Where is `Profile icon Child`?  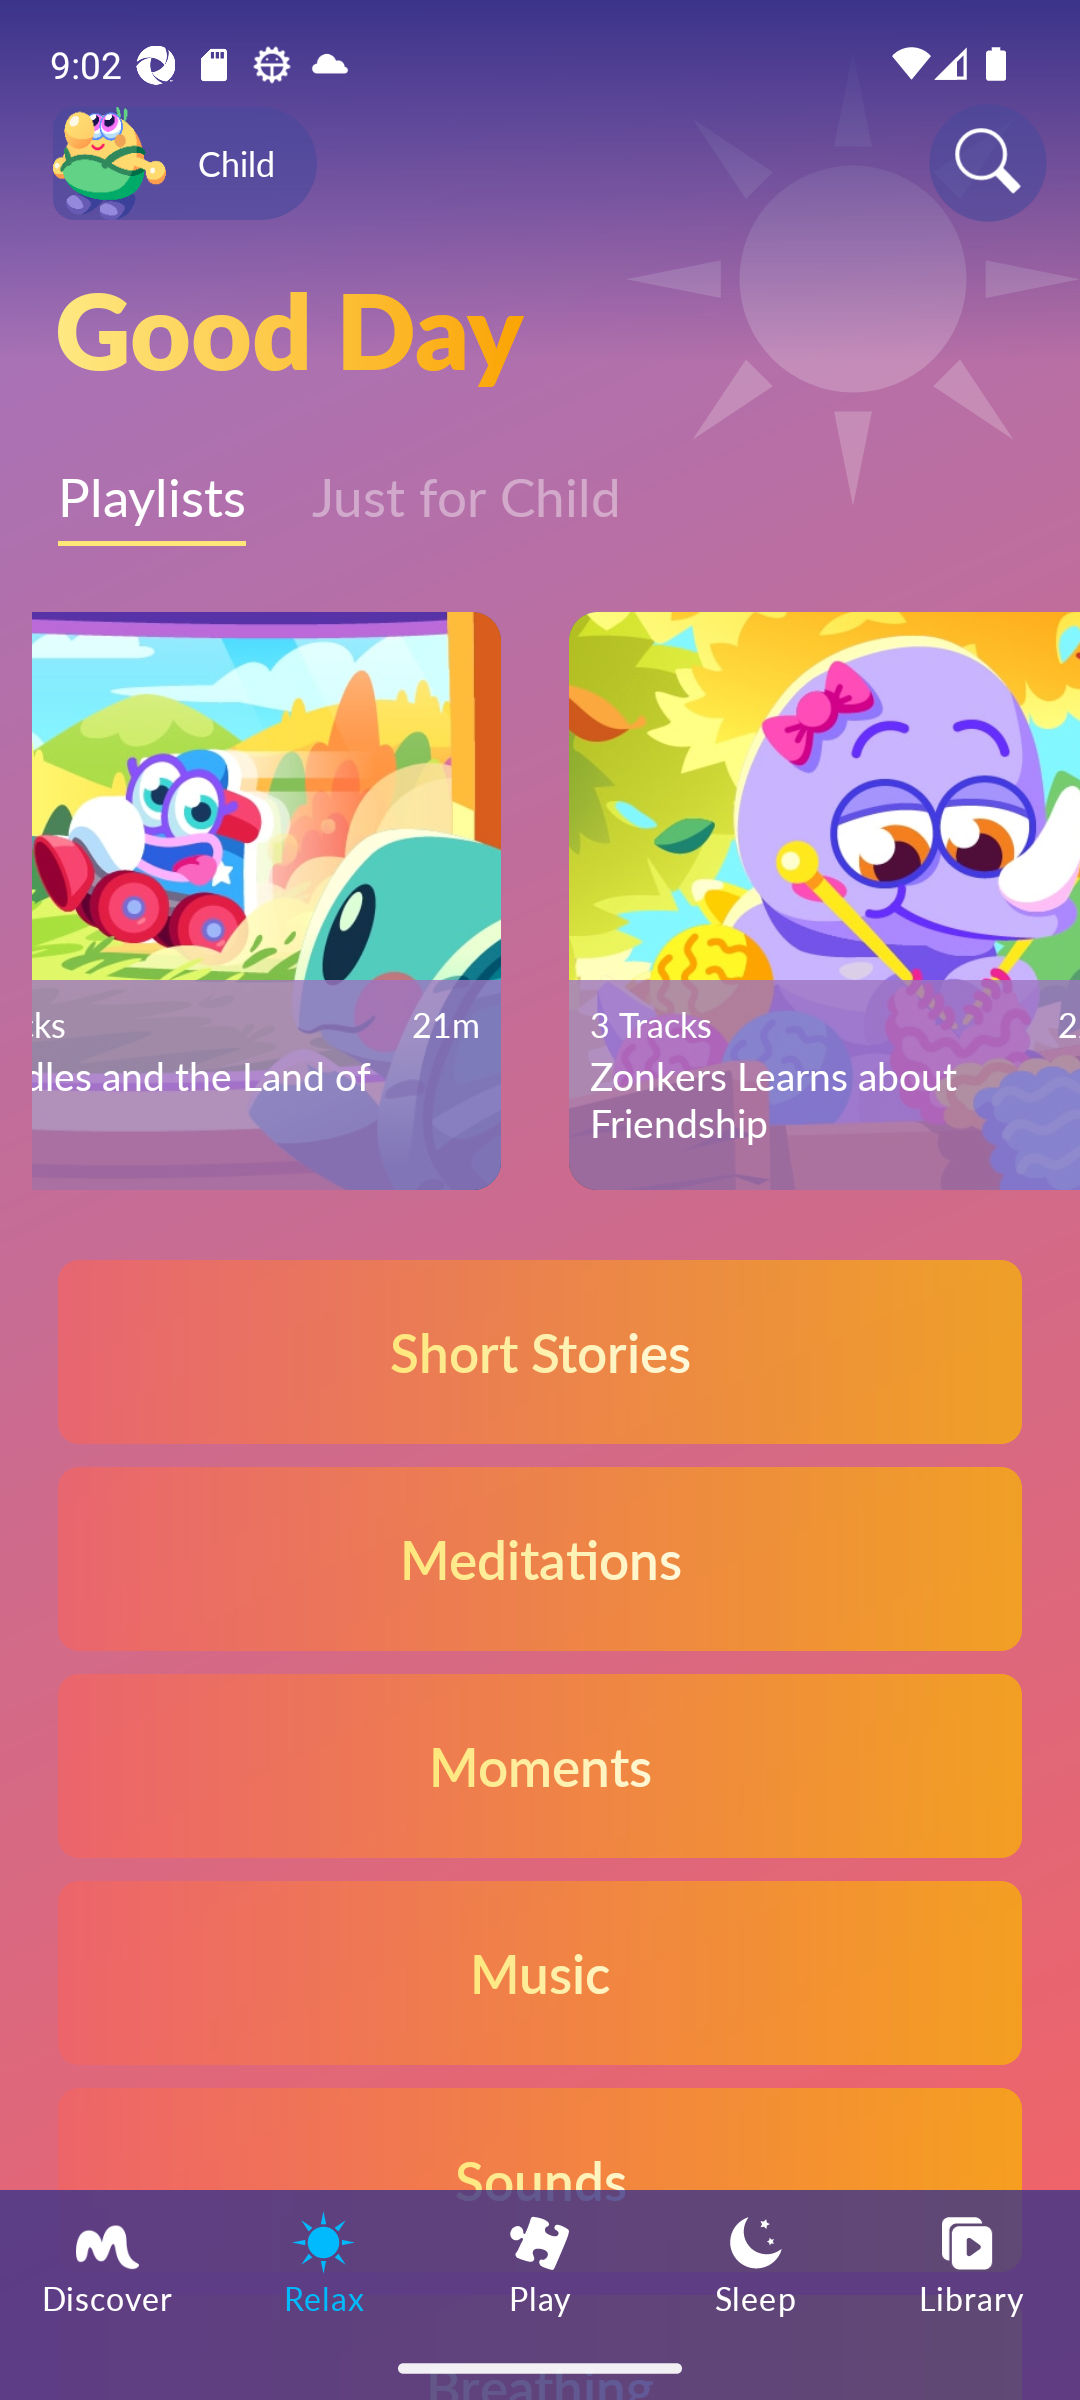 Profile icon Child is located at coordinates (184, 164).